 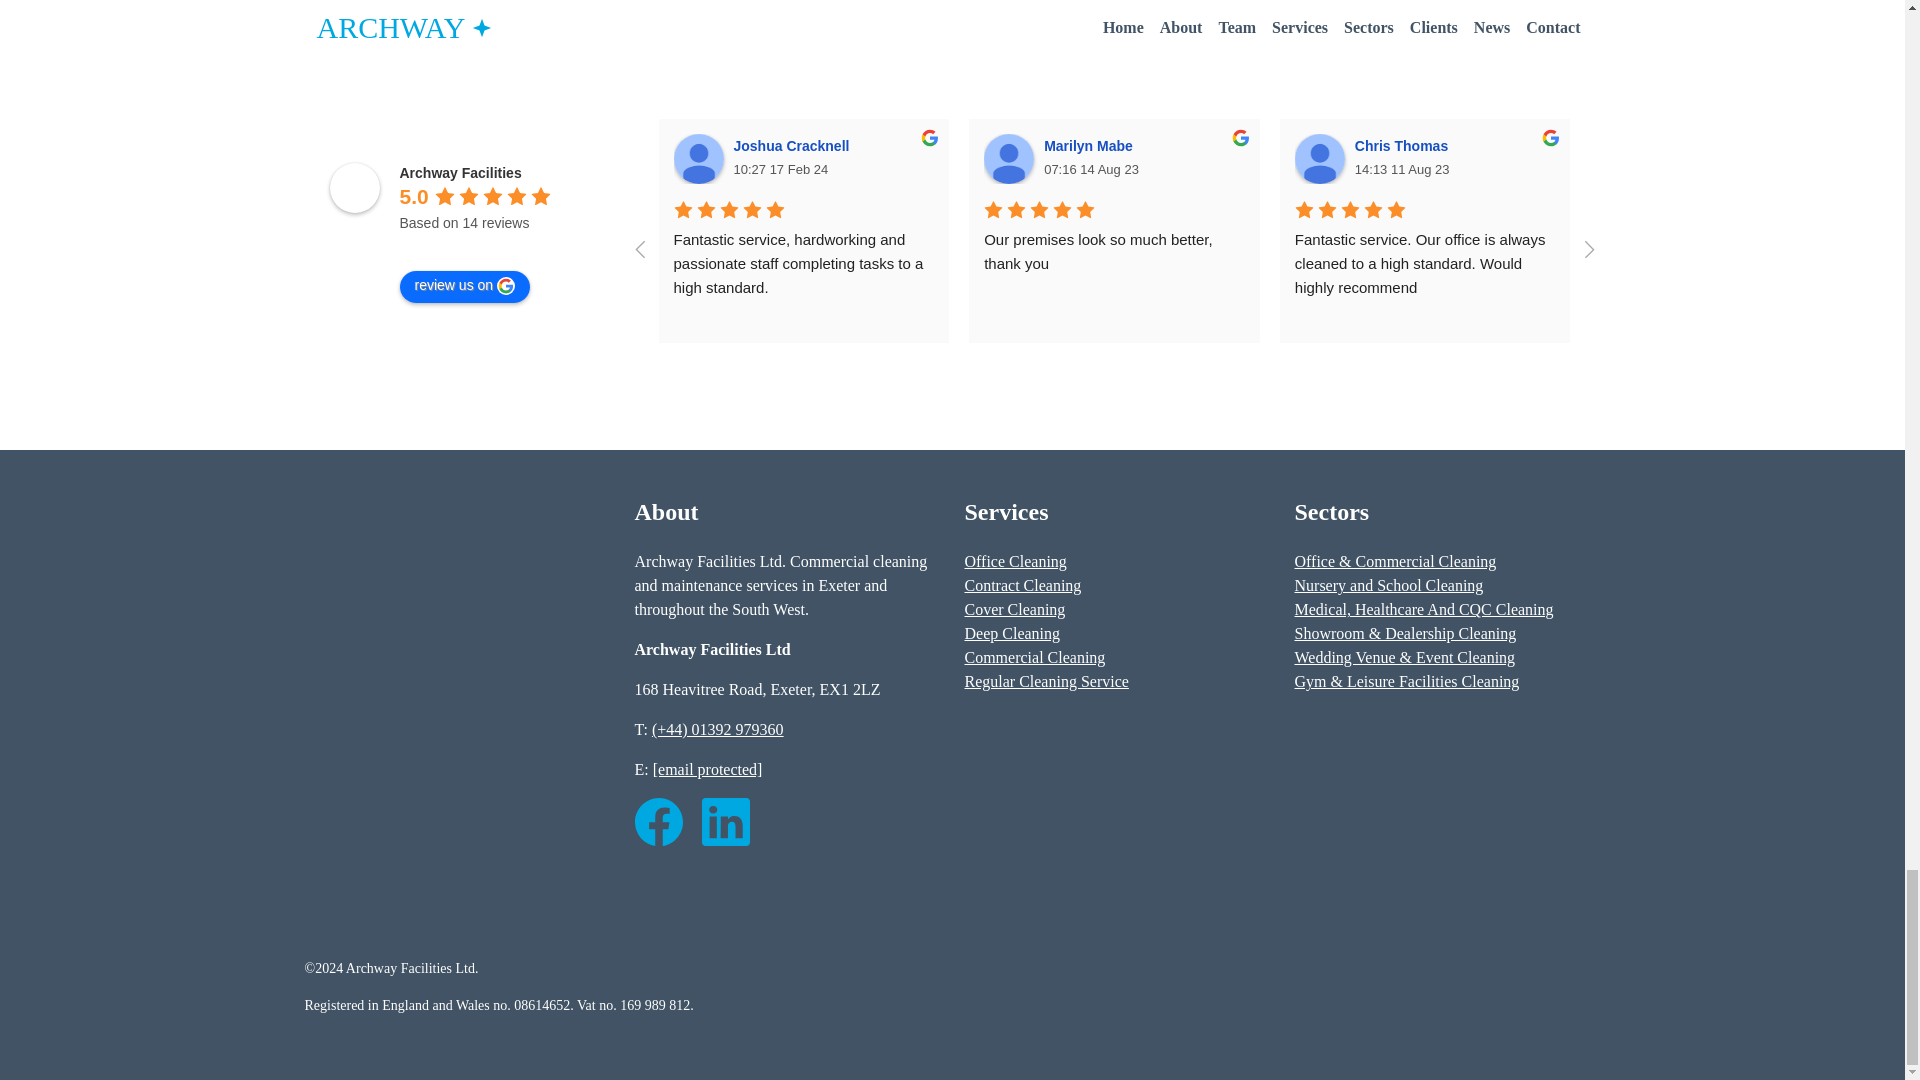 What do you see at coordinates (460, 173) in the screenshot?
I see `Archway Facilities` at bounding box center [460, 173].